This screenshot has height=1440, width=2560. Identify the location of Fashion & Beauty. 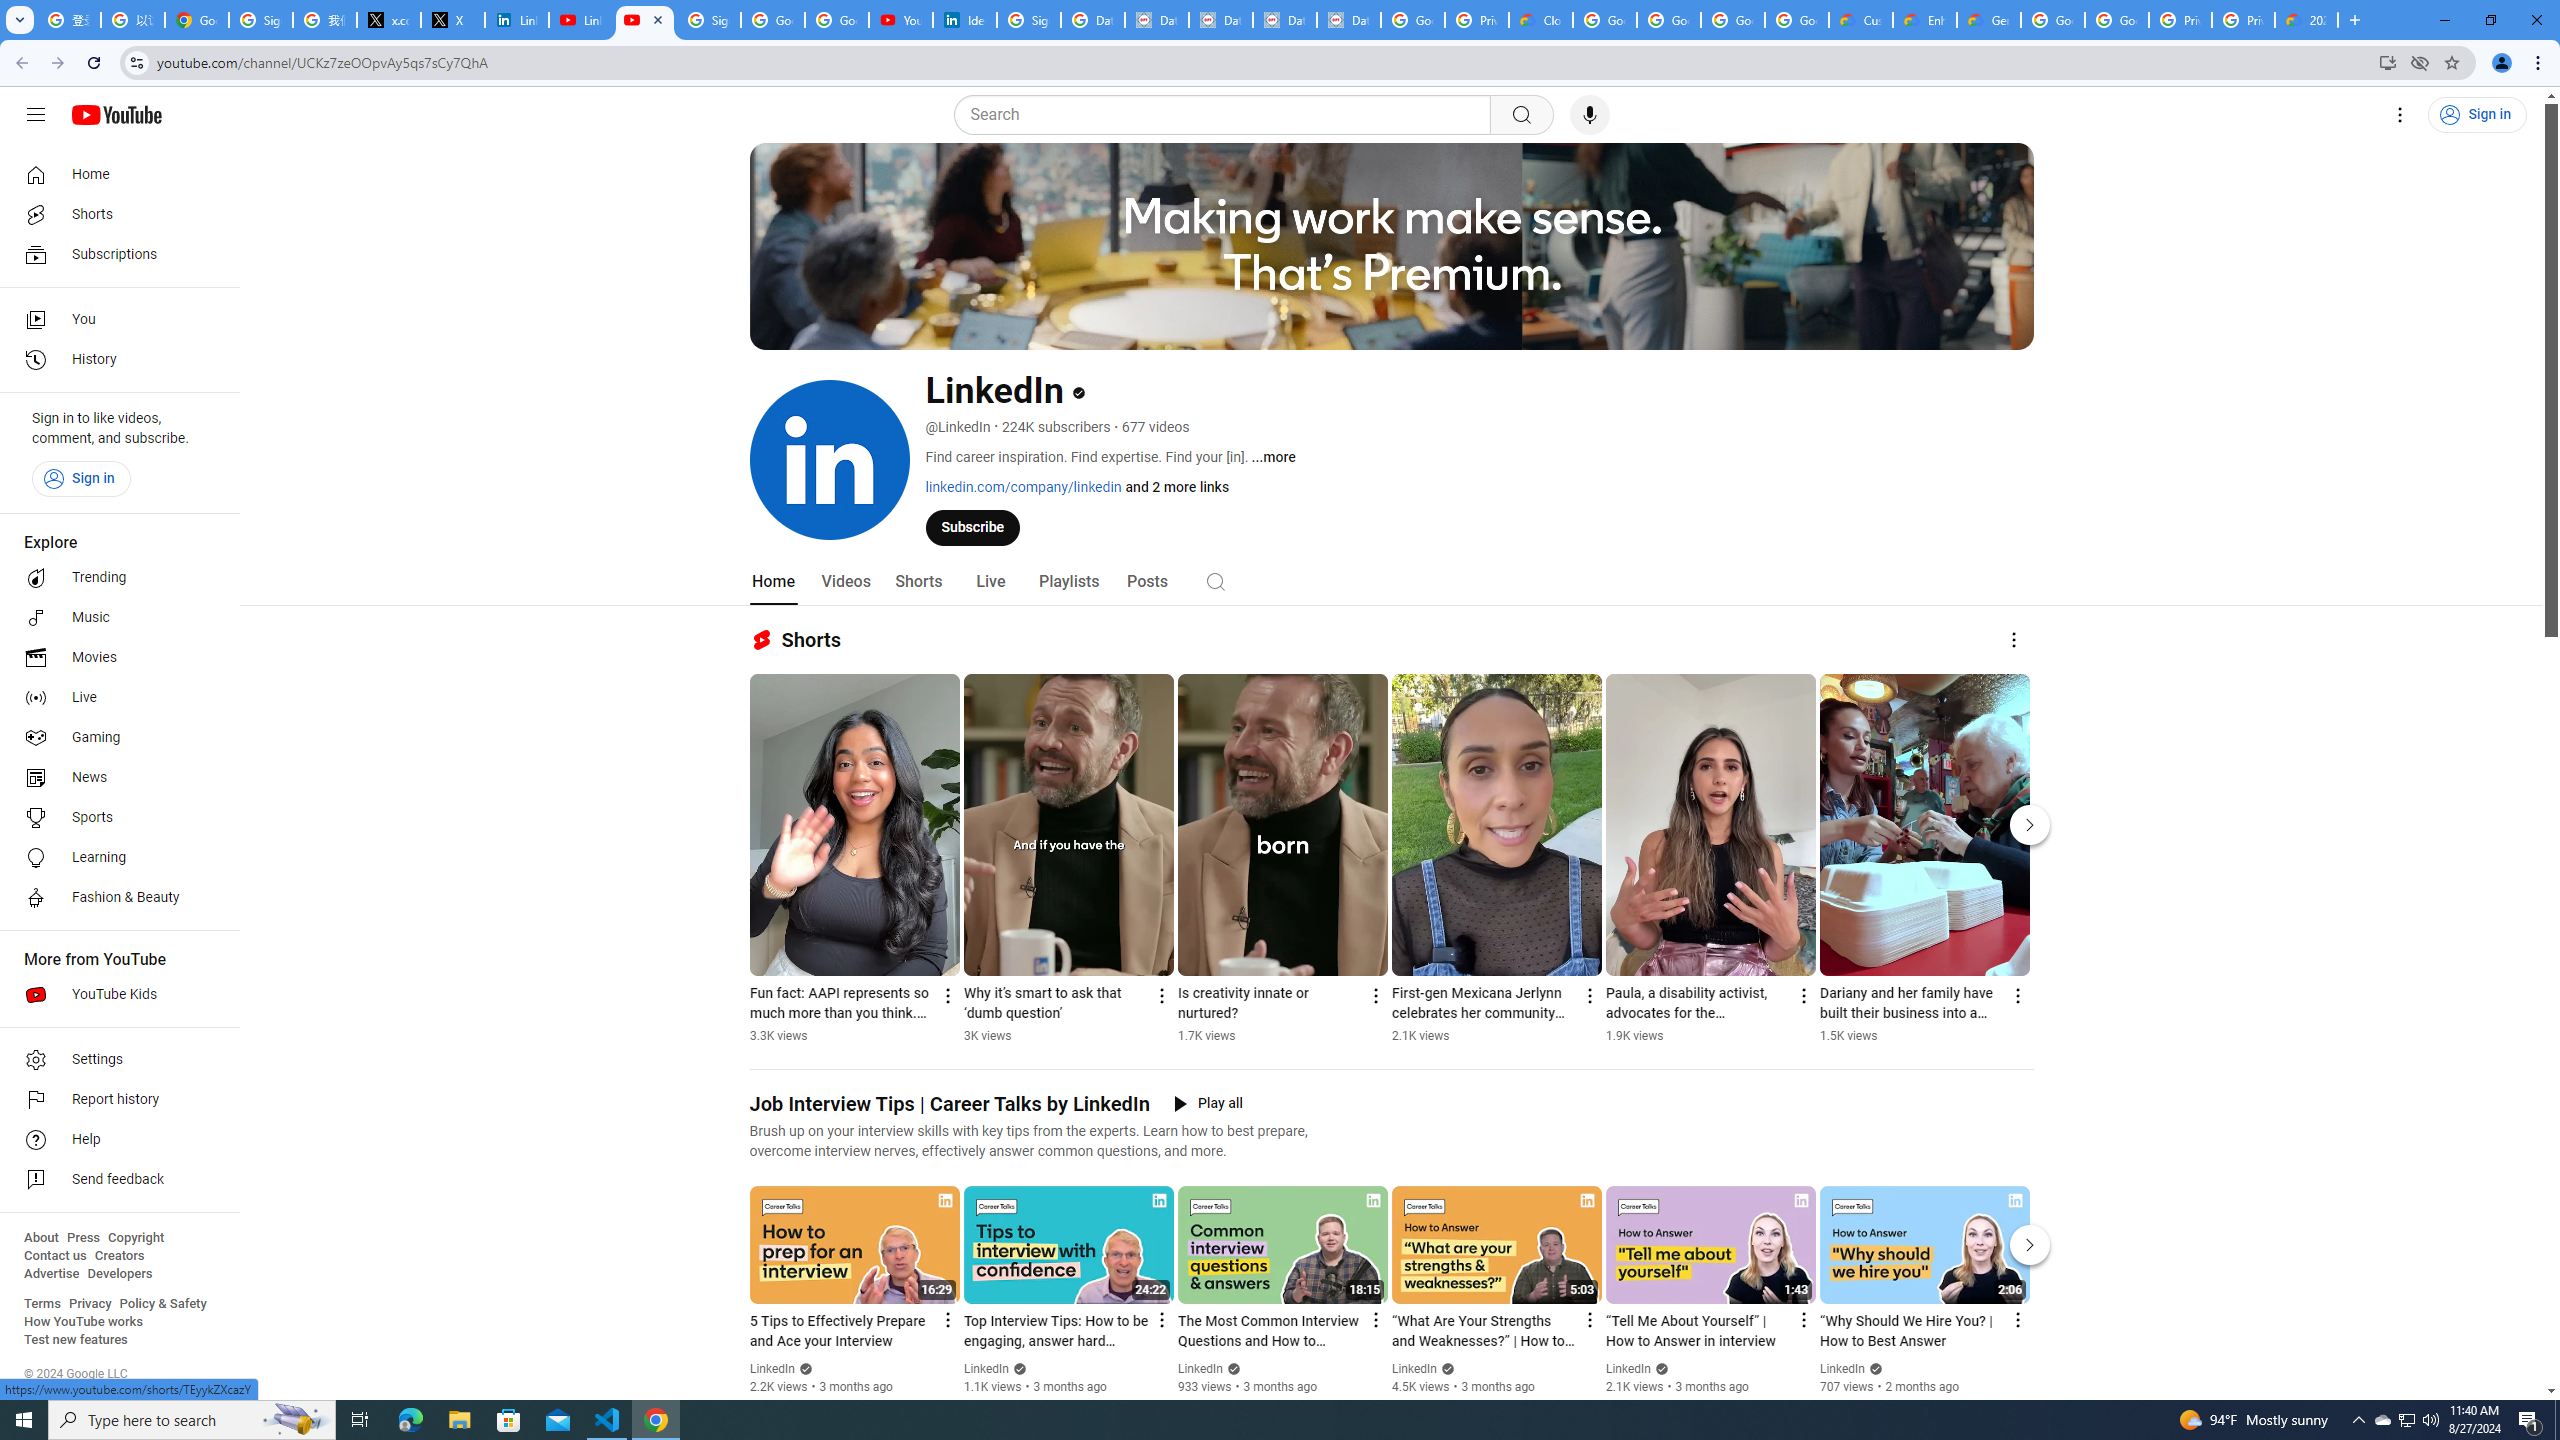
(114, 898).